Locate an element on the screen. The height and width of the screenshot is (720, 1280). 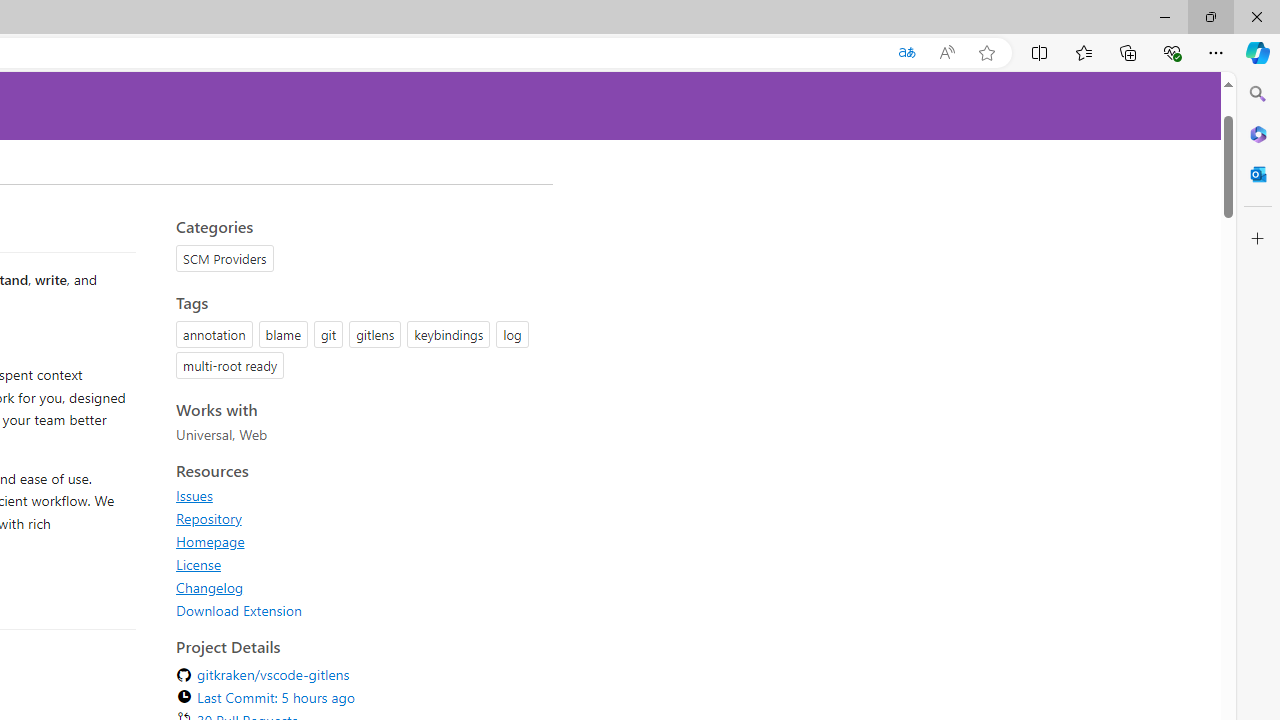
Translated is located at coordinates (906, 53).